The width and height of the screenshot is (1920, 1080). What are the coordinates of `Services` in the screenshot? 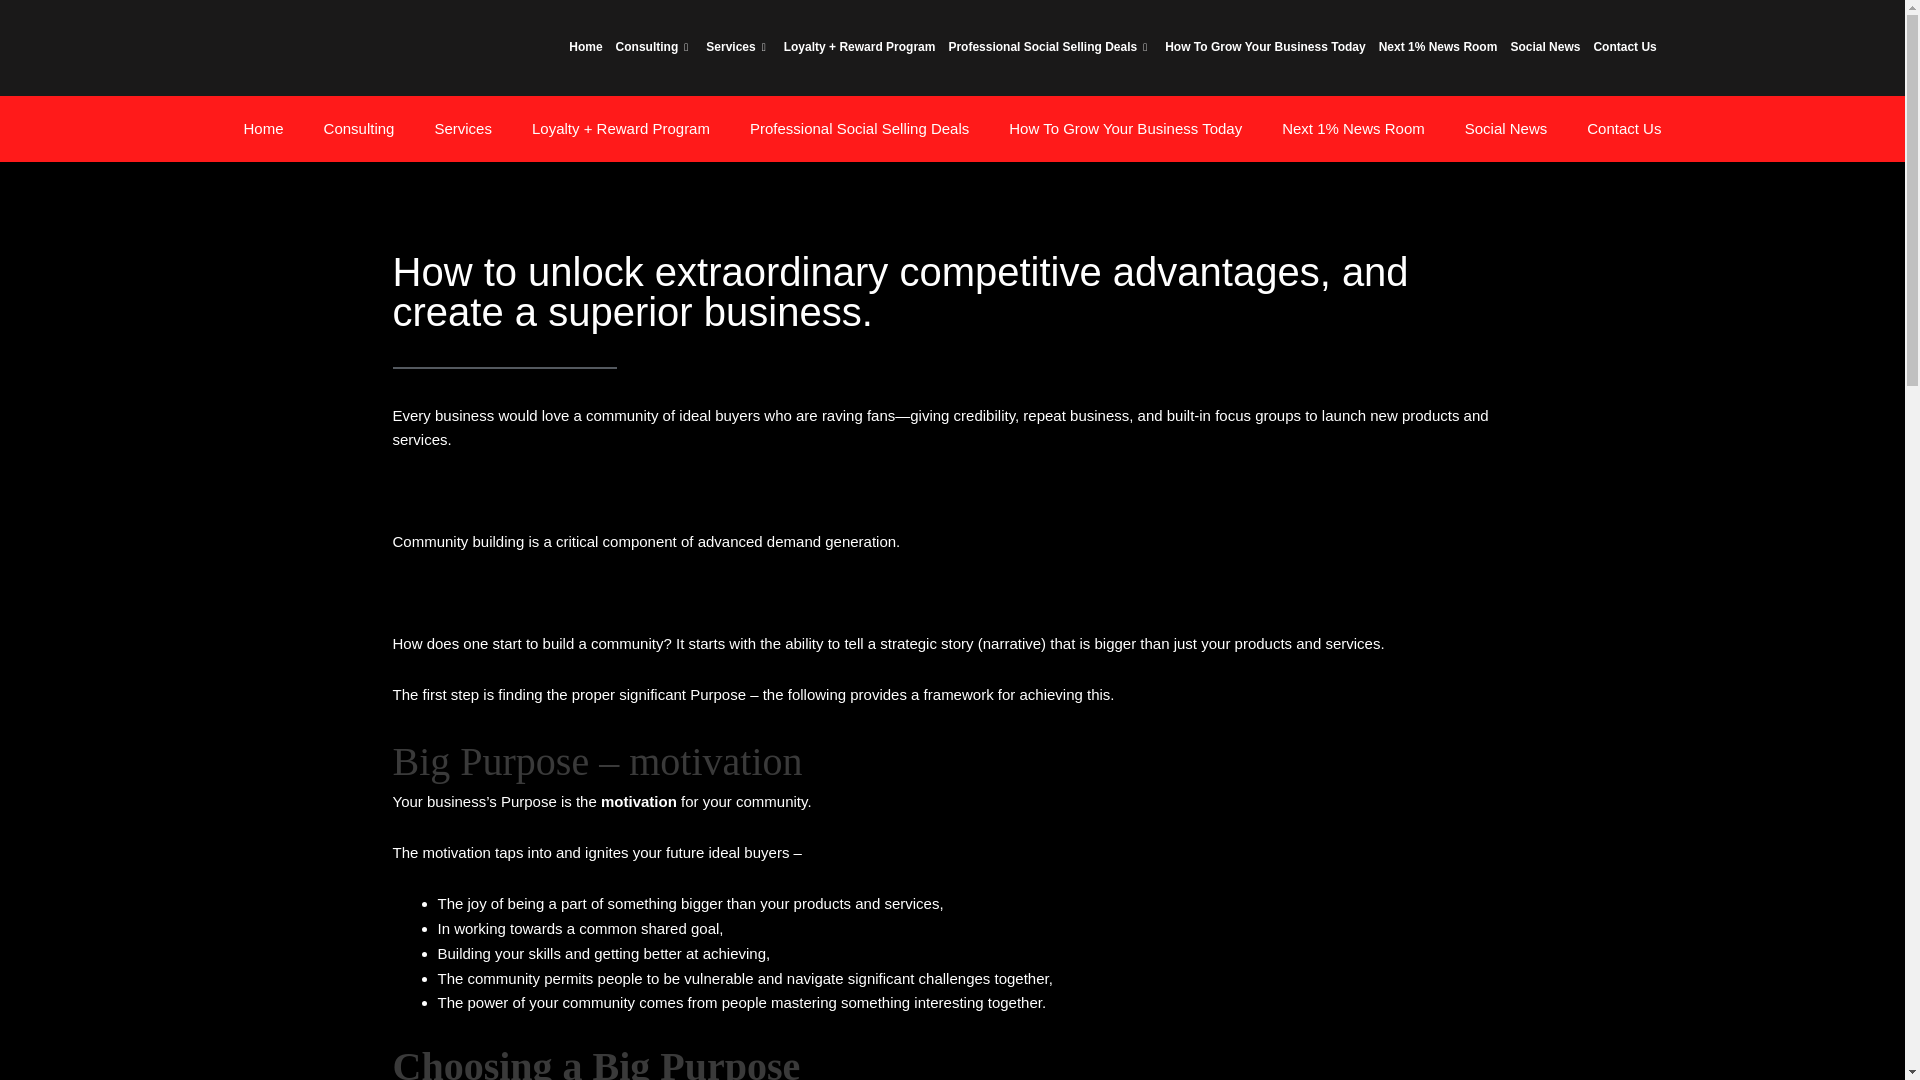 It's located at (736, 48).